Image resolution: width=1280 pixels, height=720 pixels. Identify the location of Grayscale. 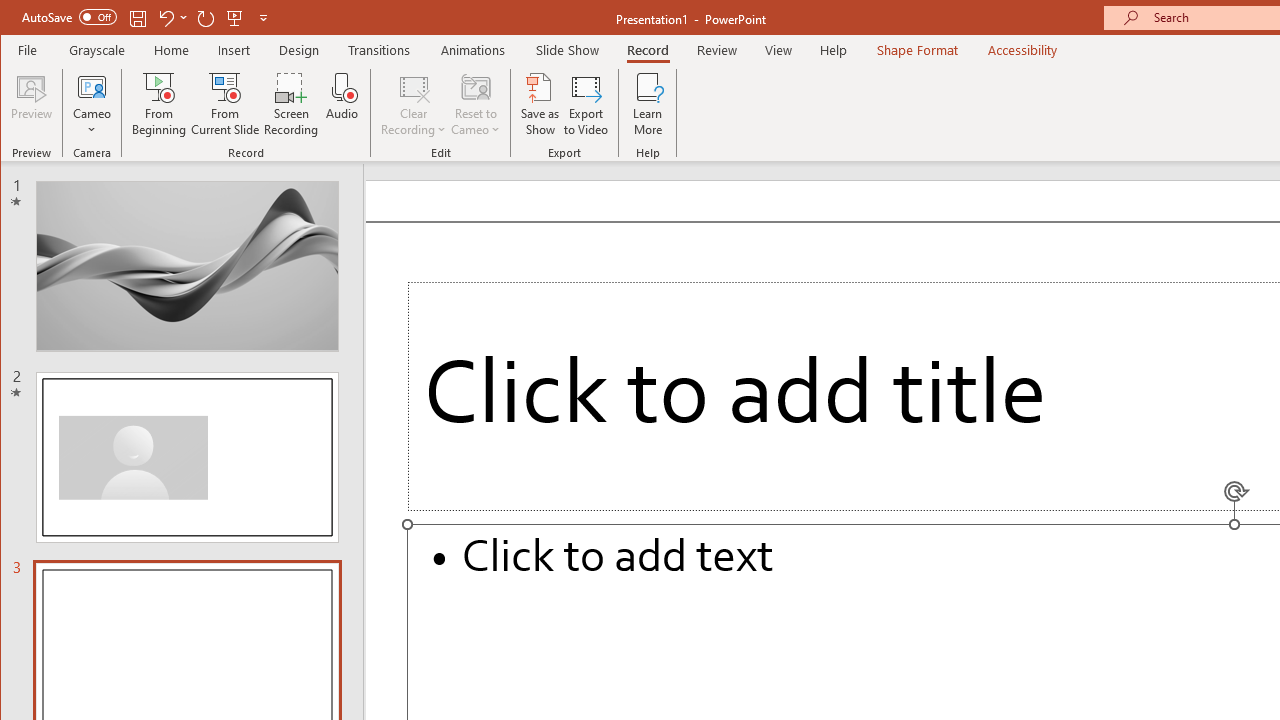
(98, 50).